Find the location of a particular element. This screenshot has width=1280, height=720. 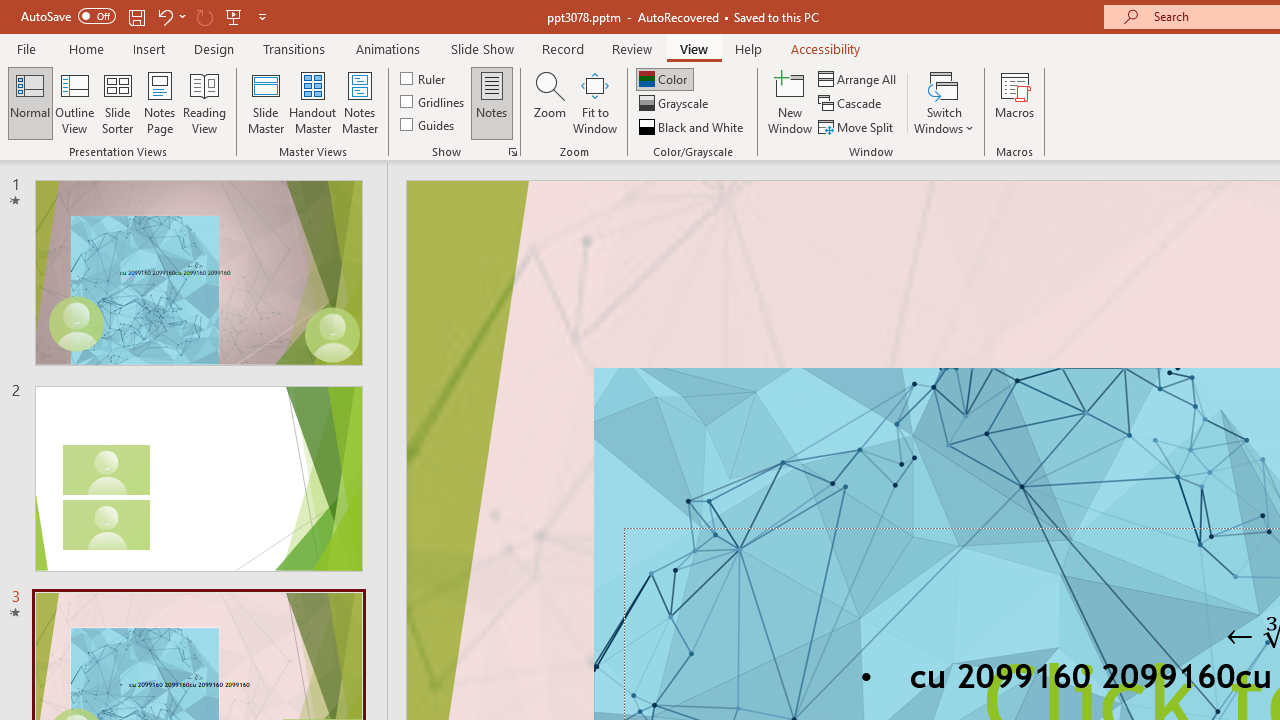

Macros is located at coordinates (1014, 102).